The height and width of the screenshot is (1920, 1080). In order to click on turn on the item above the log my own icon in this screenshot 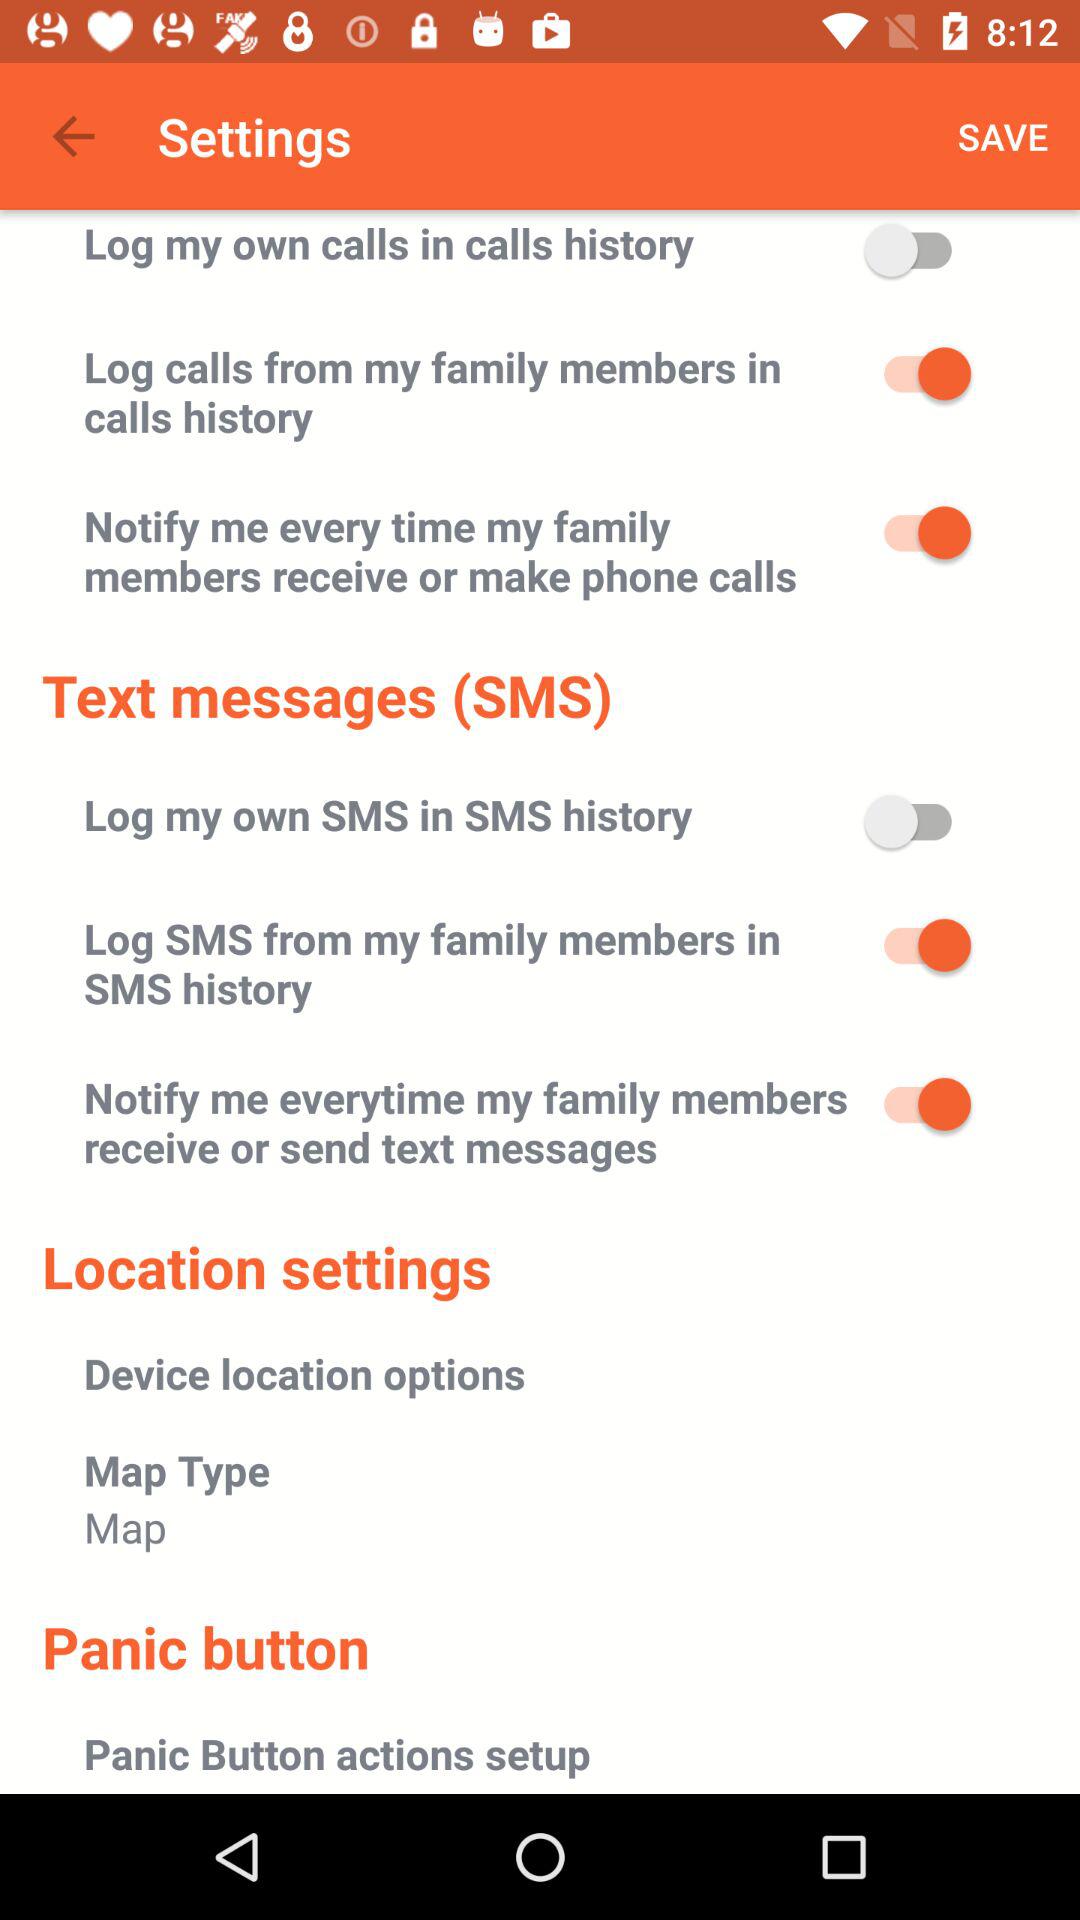, I will do `click(73, 136)`.